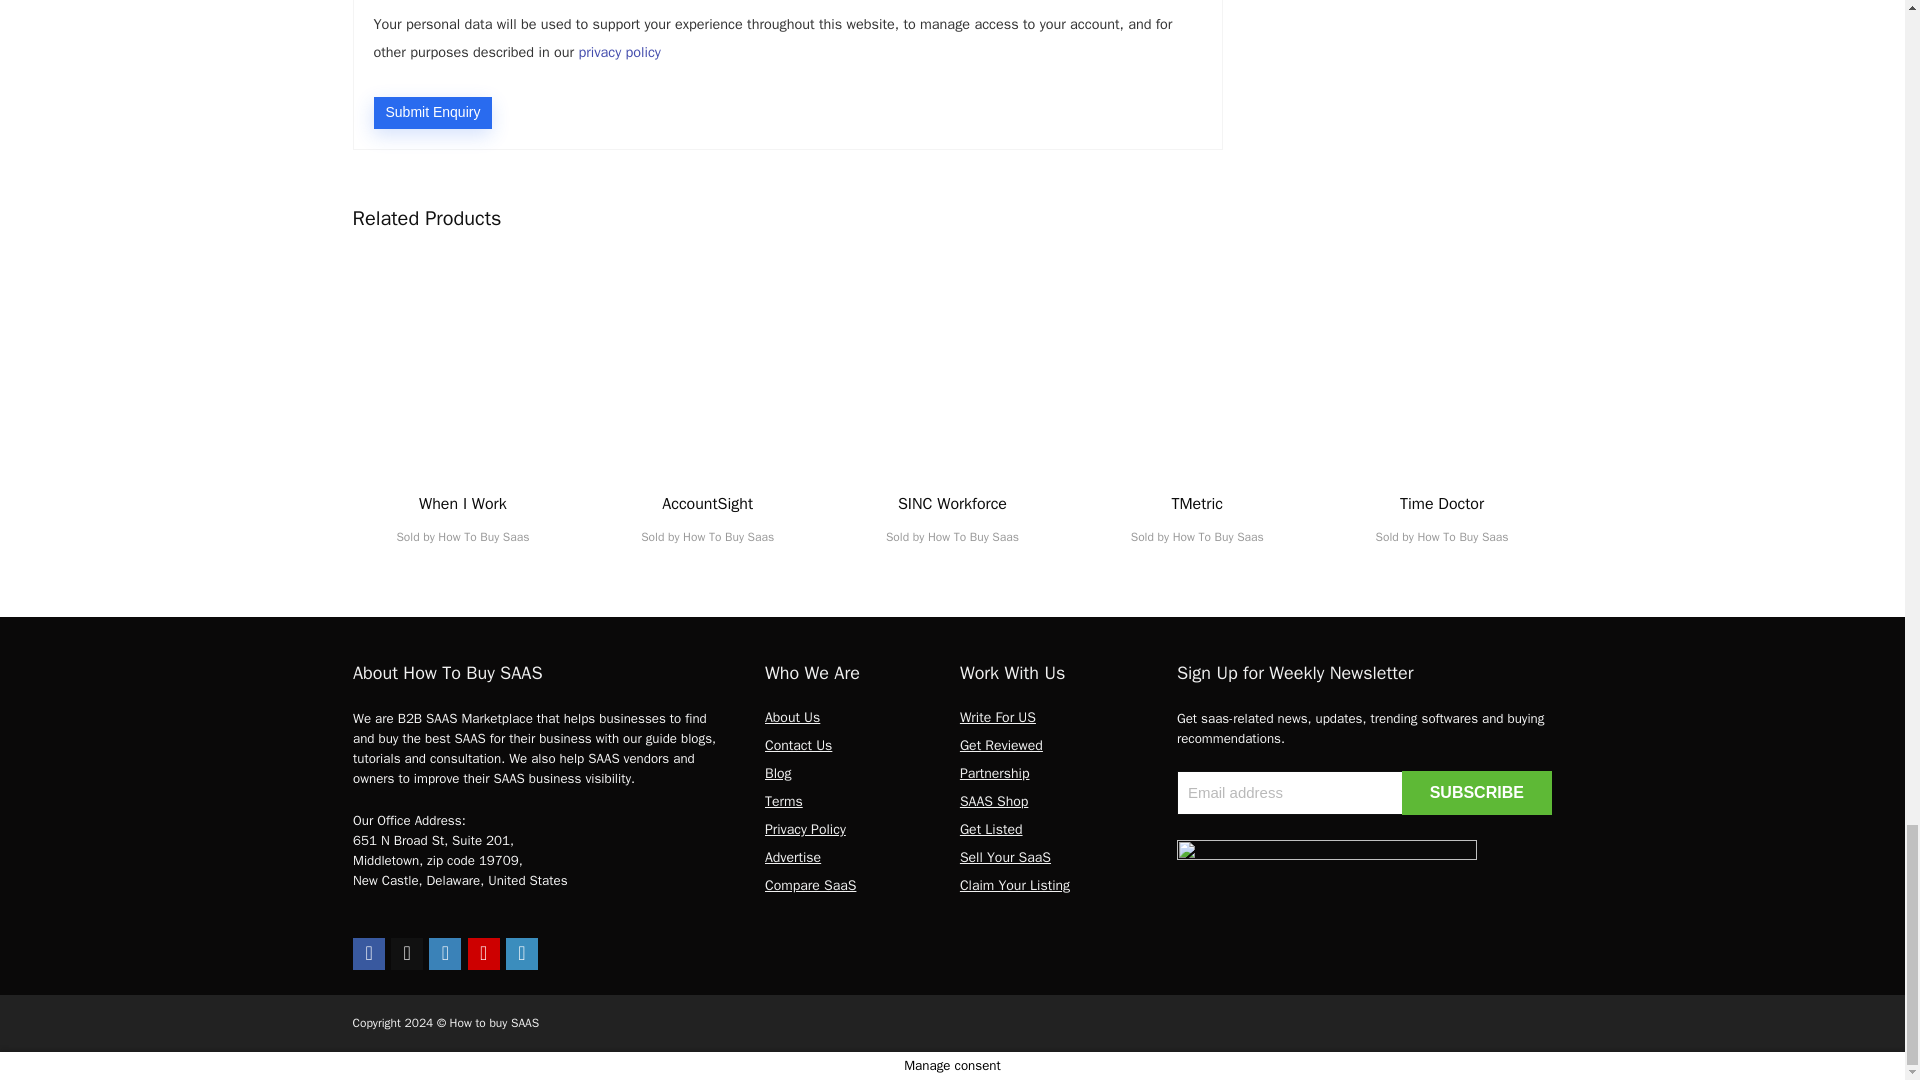 This screenshot has height=1080, width=1920. What do you see at coordinates (522, 954) in the screenshot?
I see `Linkedin` at bounding box center [522, 954].